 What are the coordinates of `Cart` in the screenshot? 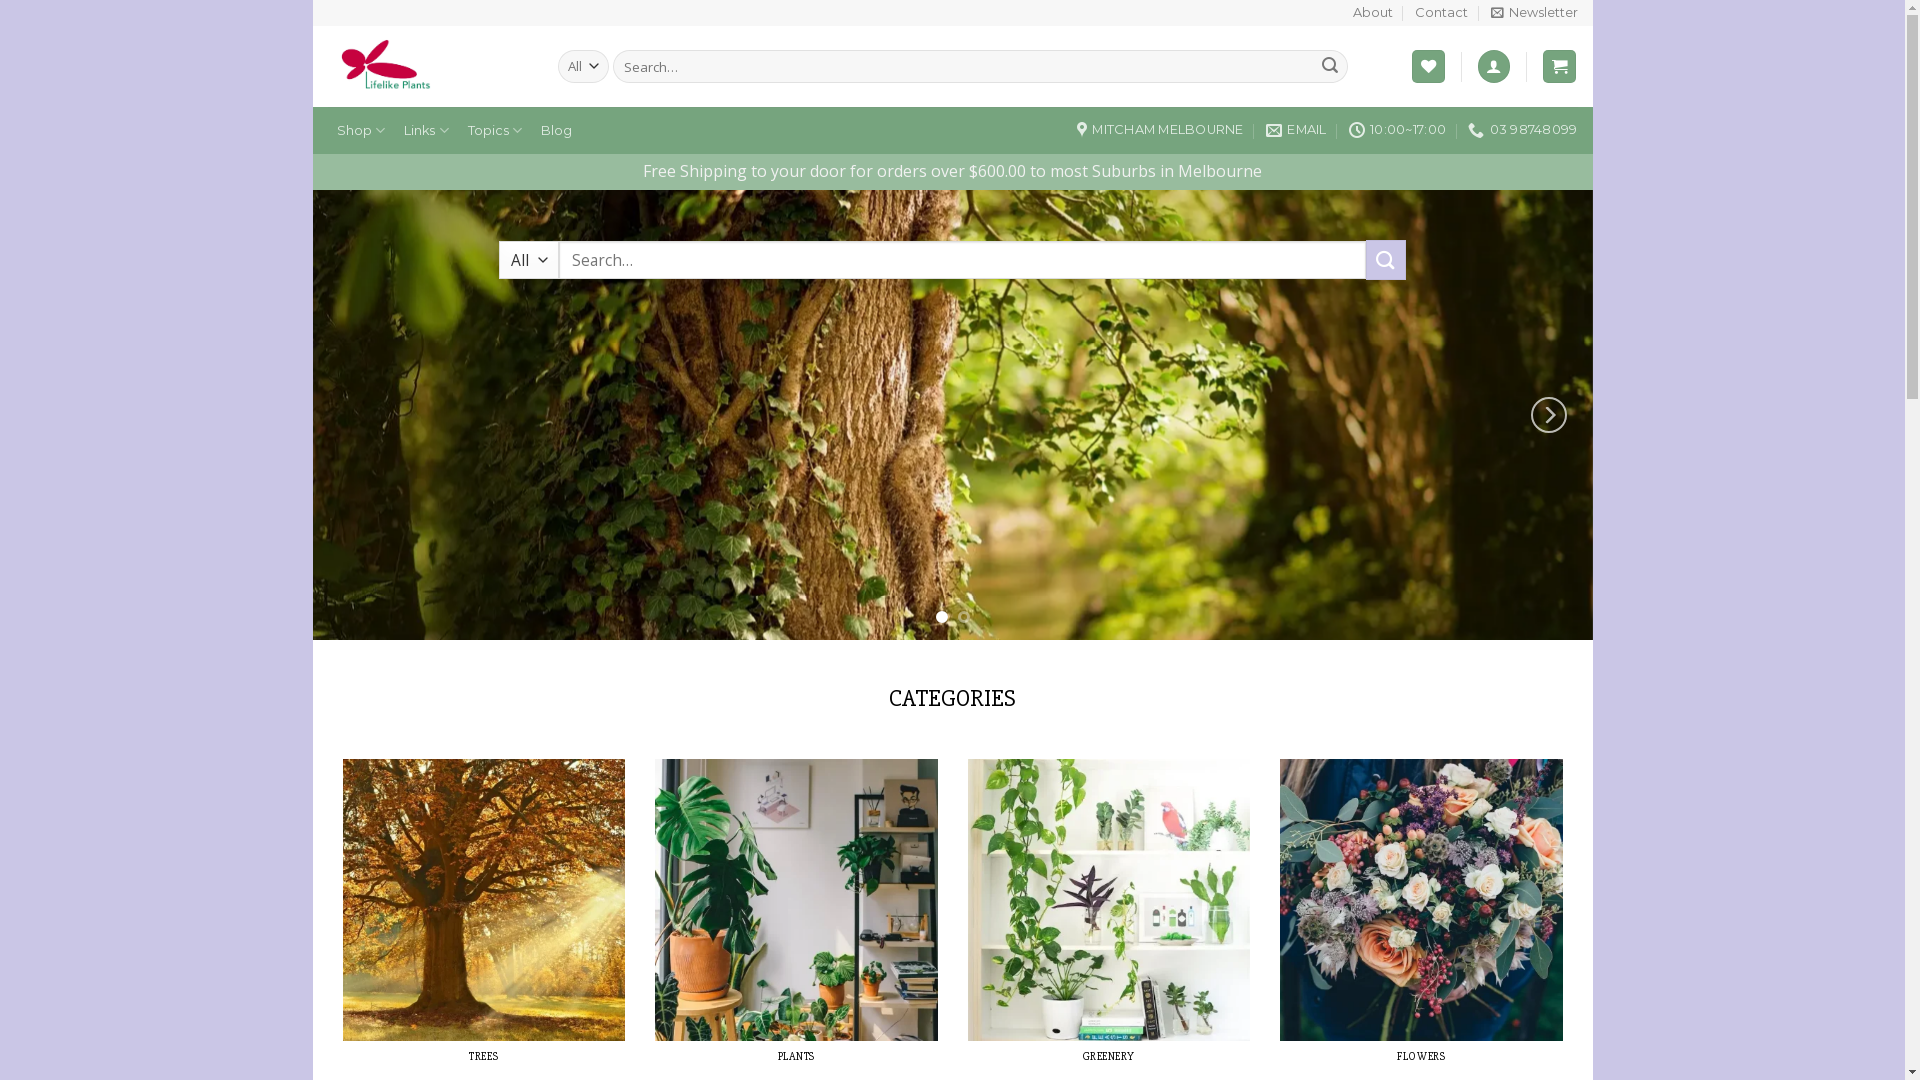 It's located at (1560, 66).